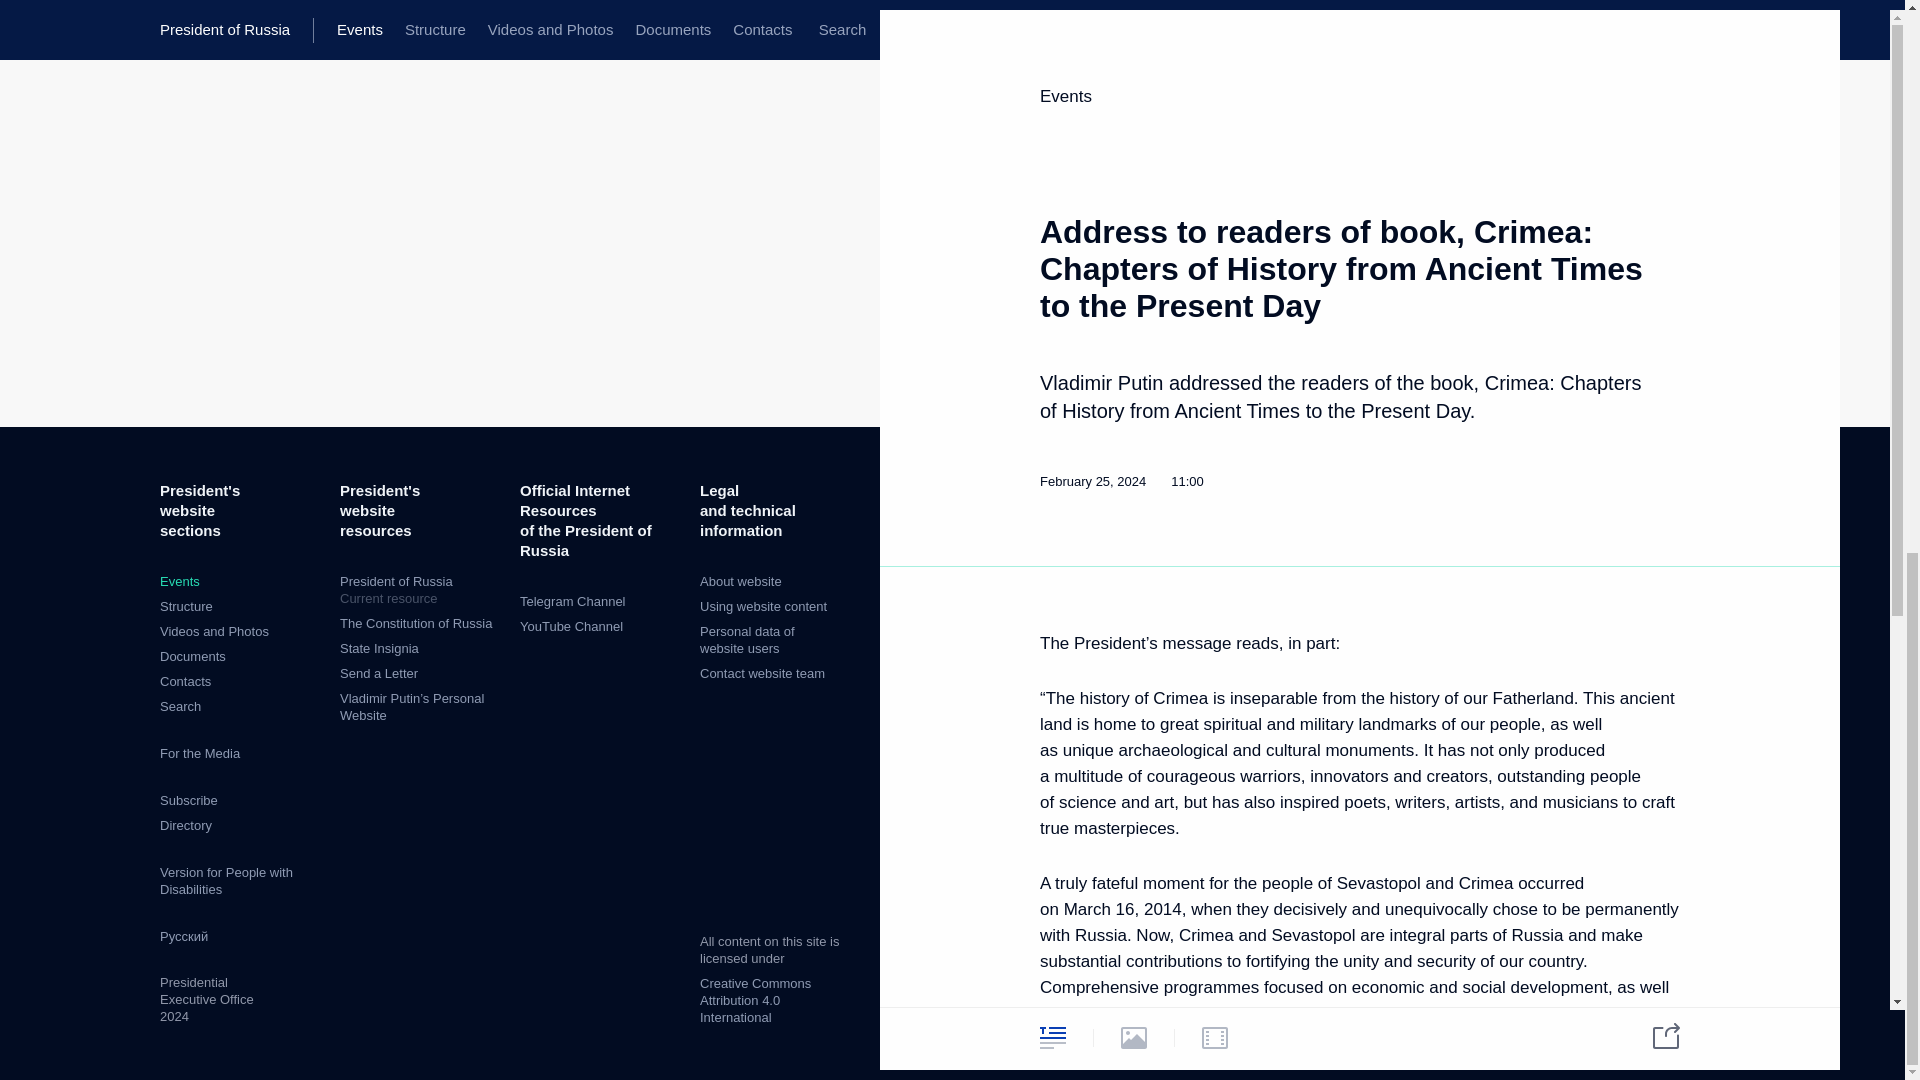 The image size is (1920, 1080). What do you see at coordinates (179, 580) in the screenshot?
I see `Send a Letter` at bounding box center [179, 580].